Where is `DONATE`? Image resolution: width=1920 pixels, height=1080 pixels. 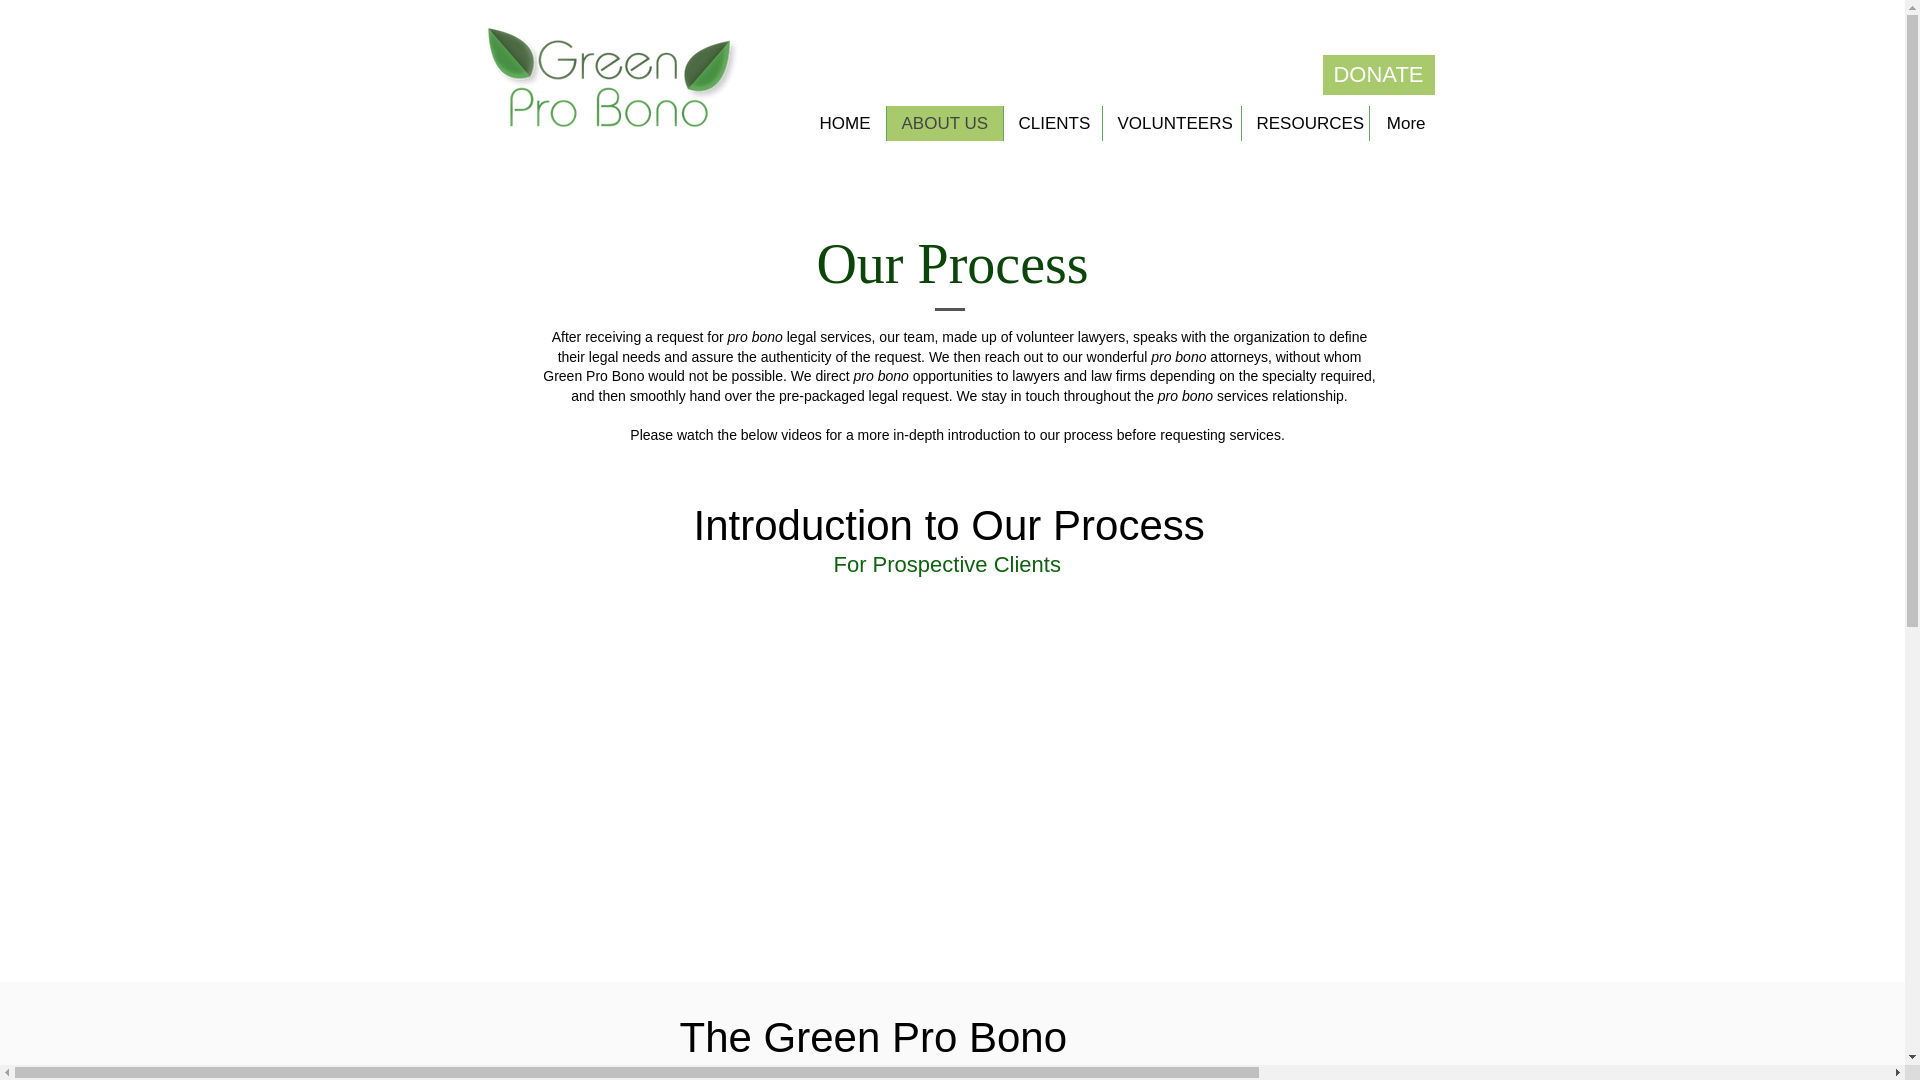
DONATE is located at coordinates (1378, 75).